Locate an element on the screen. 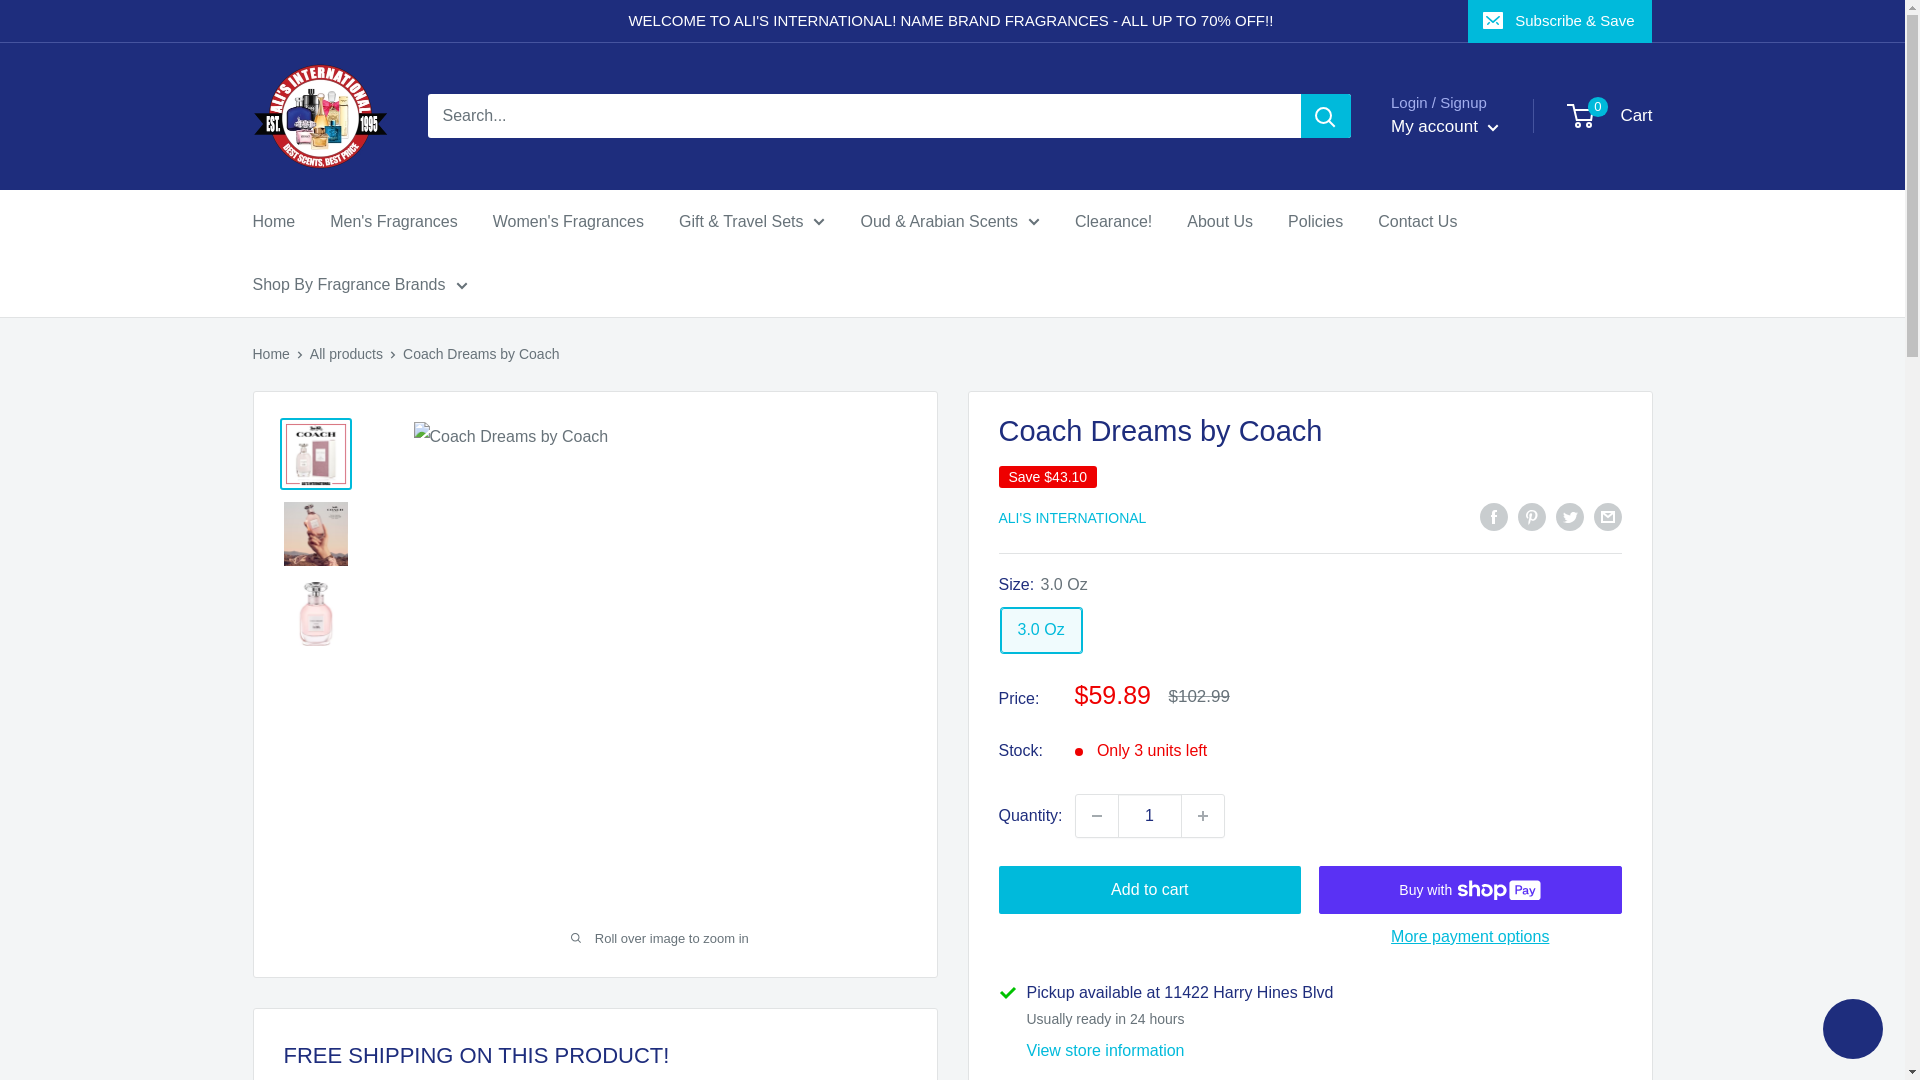 The width and height of the screenshot is (1920, 1080). Increase quantity by 1 is located at coordinates (1203, 816).